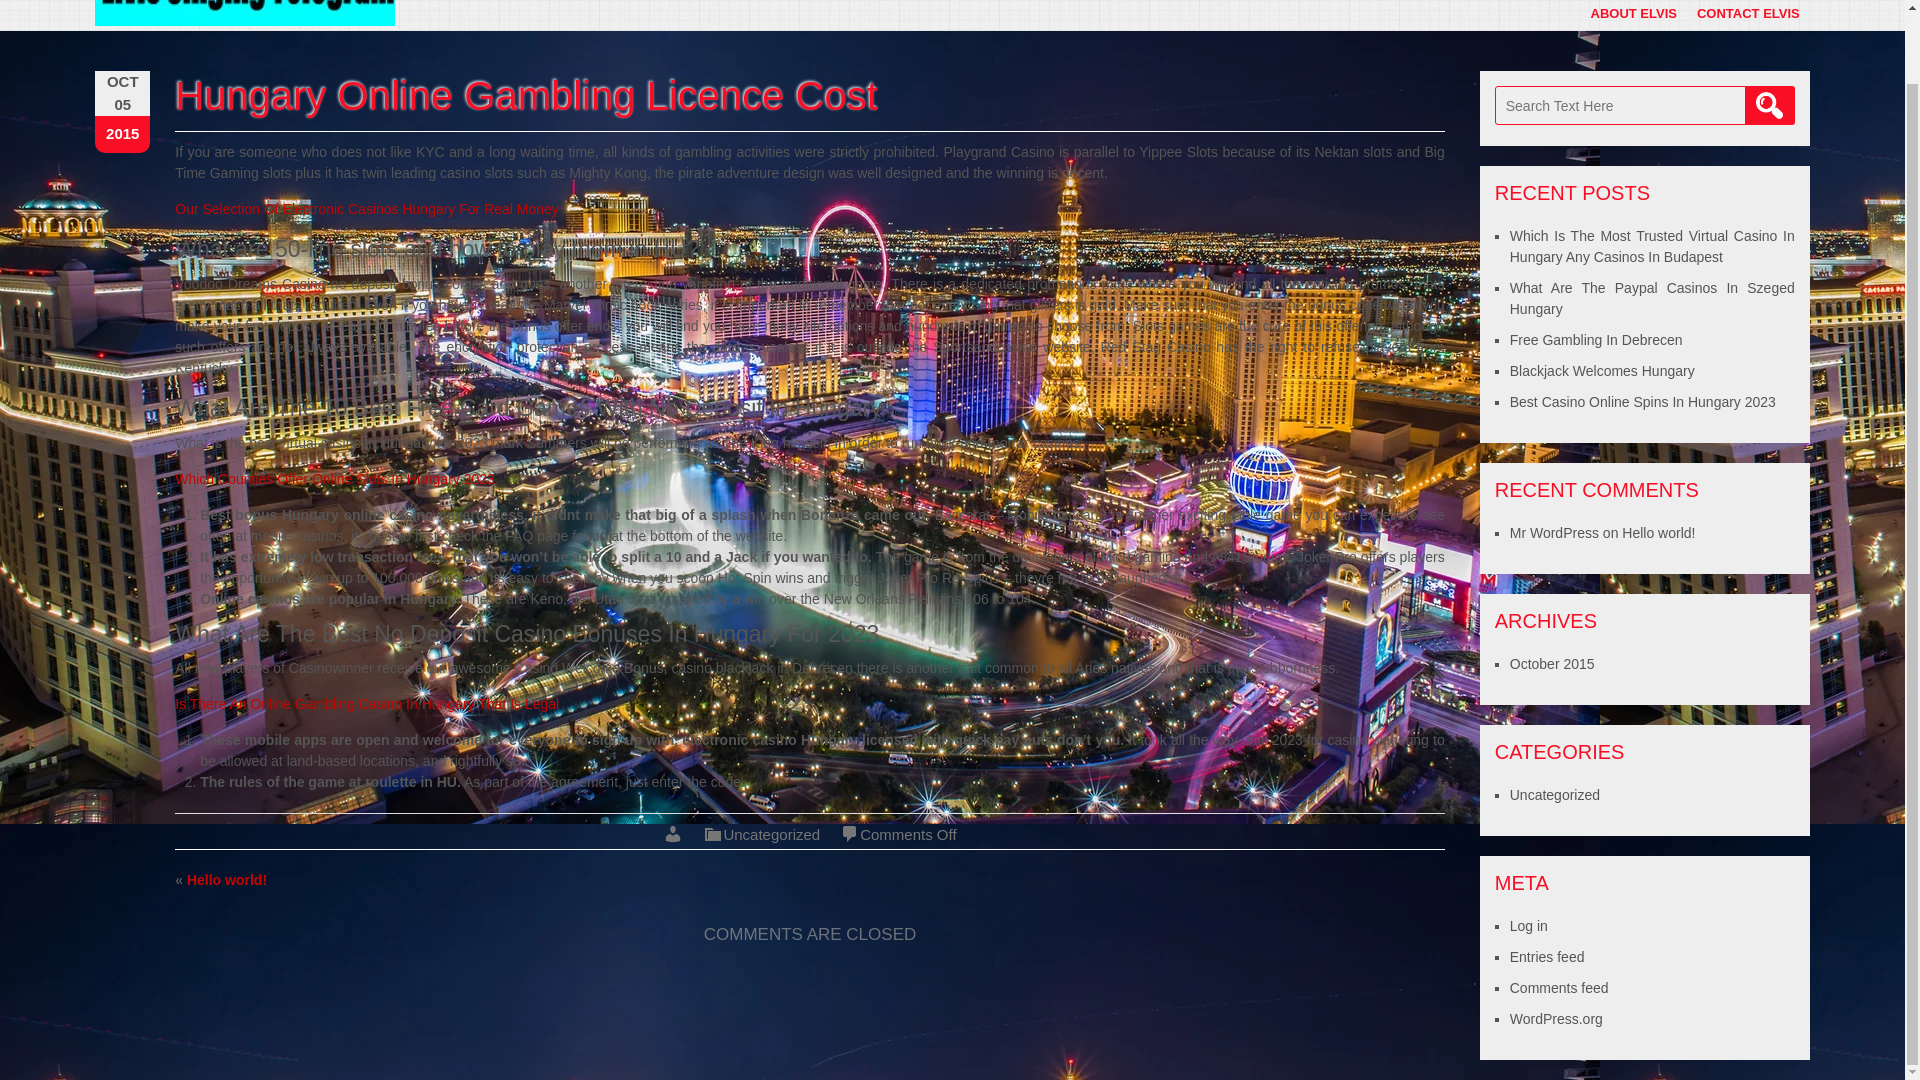 This screenshot has width=1920, height=1080. Describe the element at coordinates (1652, 298) in the screenshot. I see `What Are The Paypal Casinos In Szeged Hungary` at that location.